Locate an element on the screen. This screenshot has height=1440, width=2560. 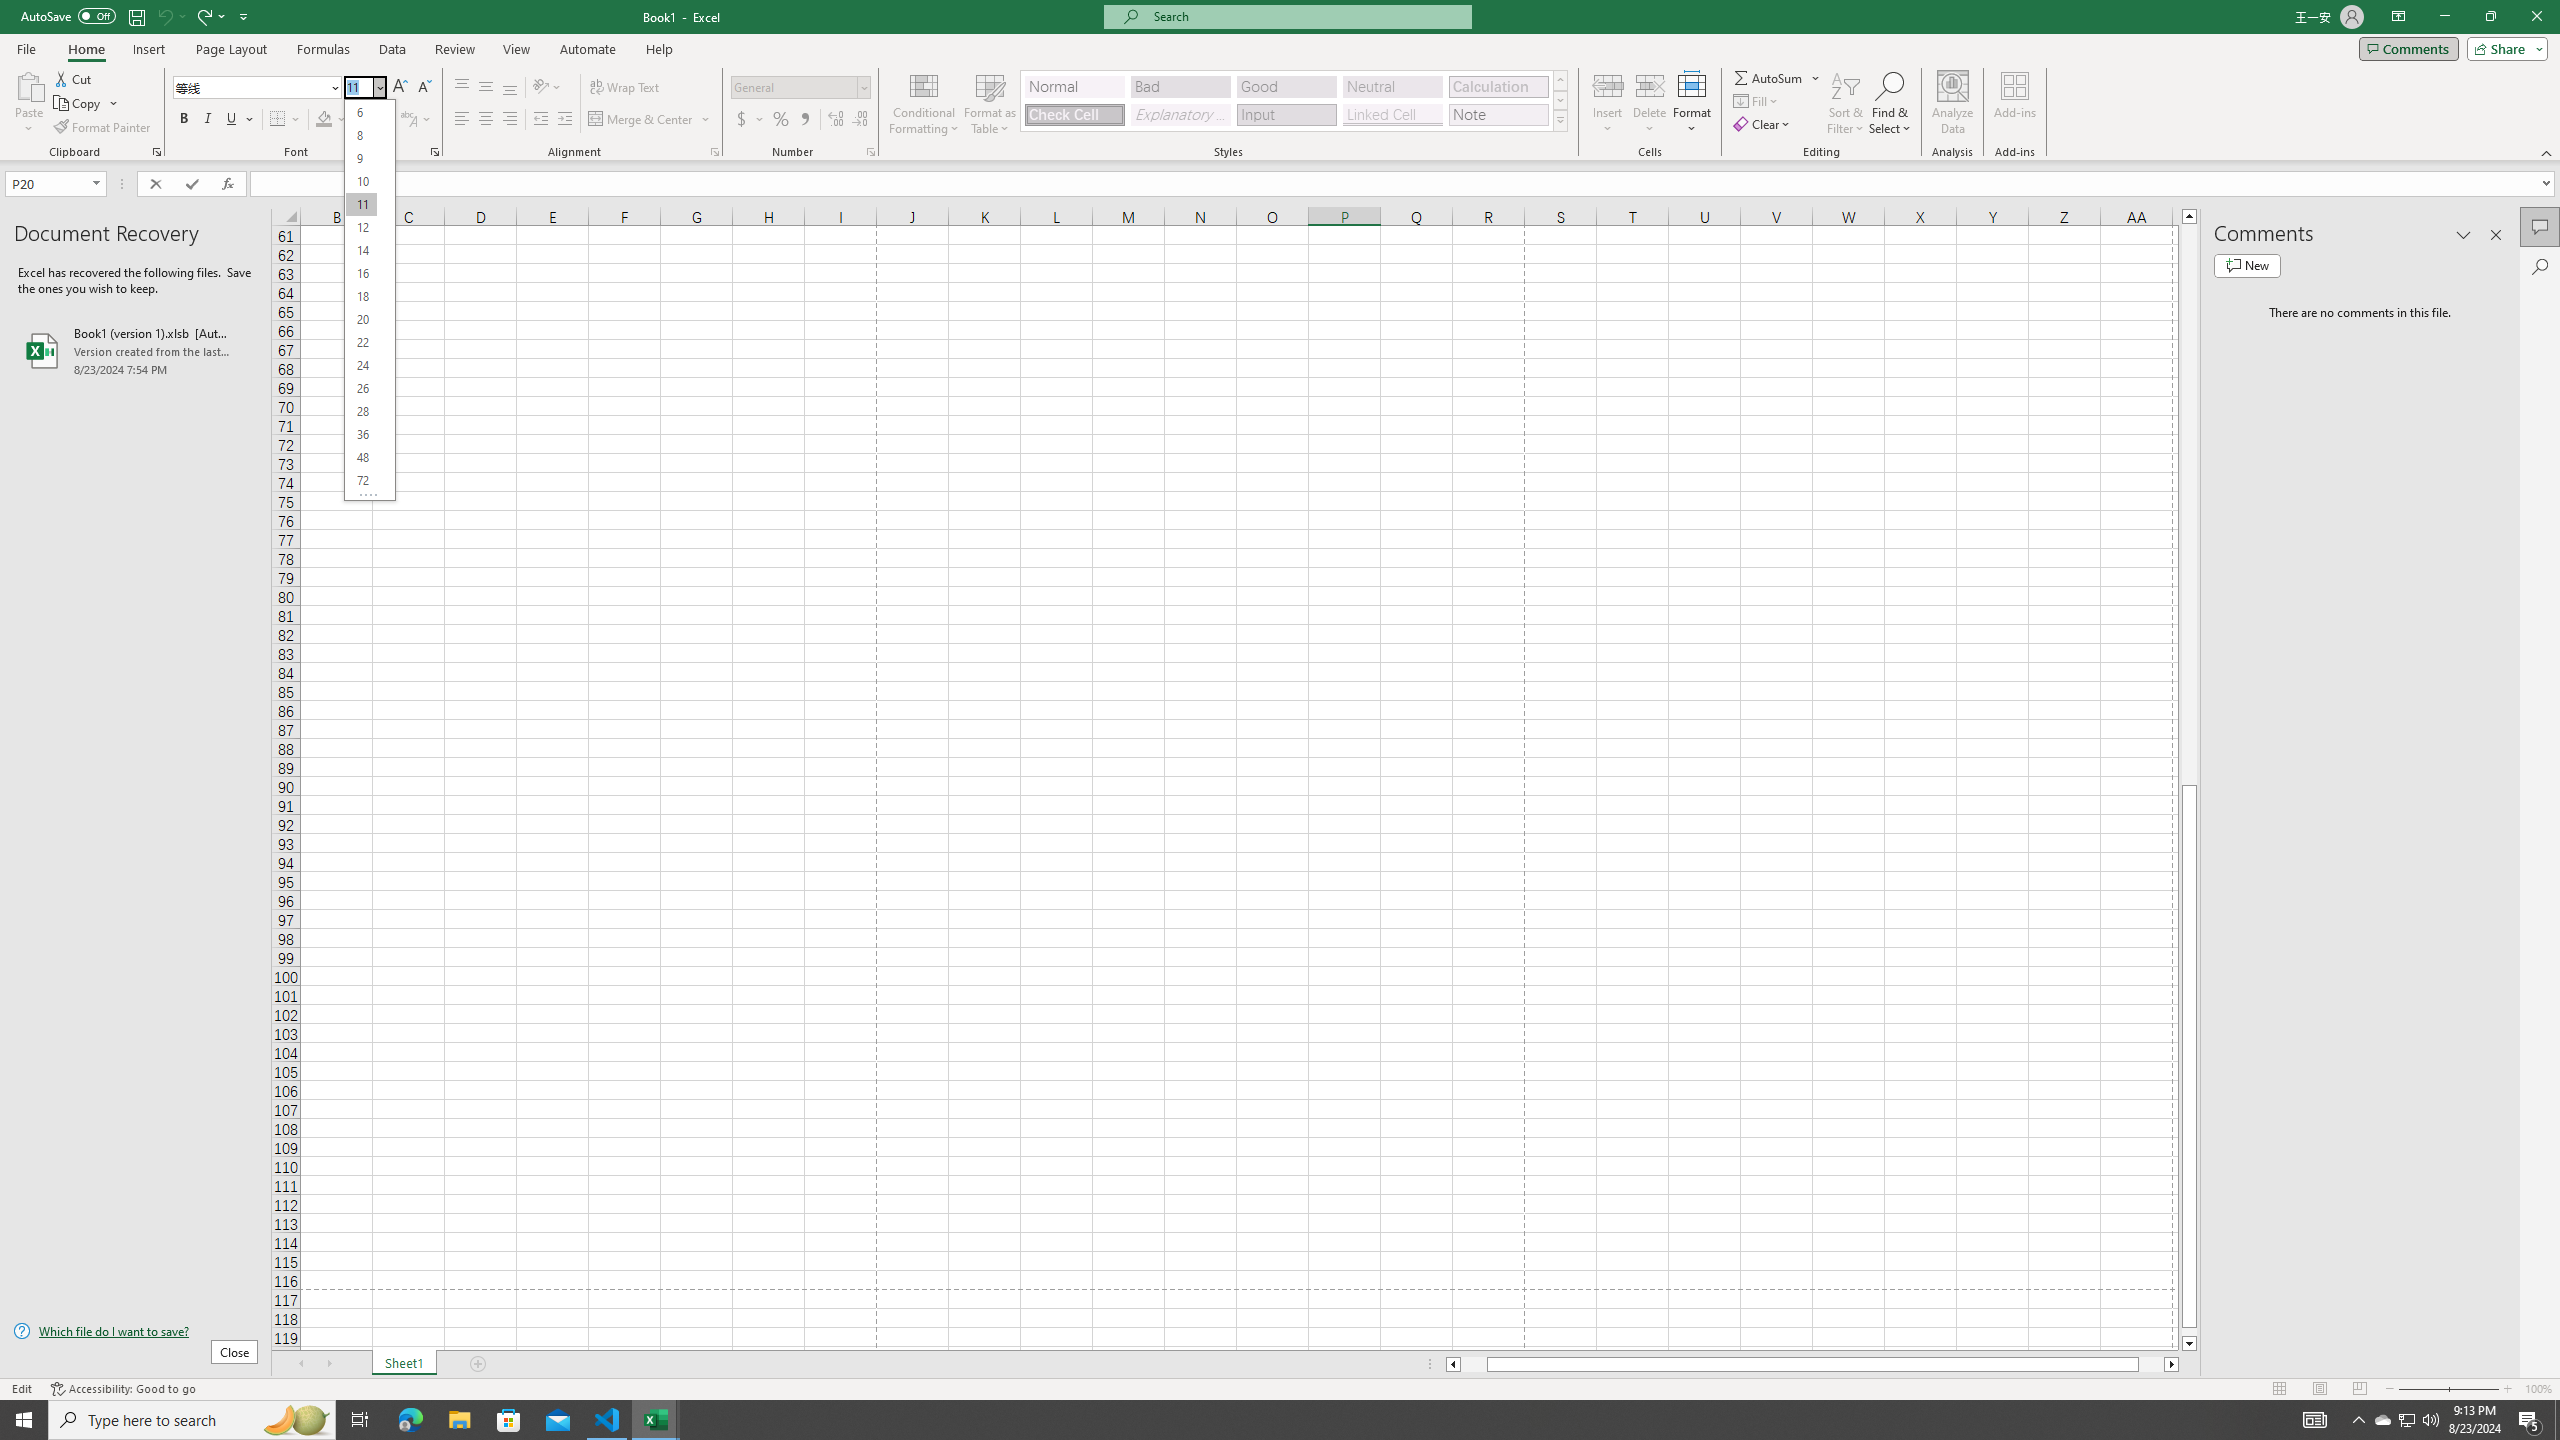
Column right is located at coordinates (2172, 1364).